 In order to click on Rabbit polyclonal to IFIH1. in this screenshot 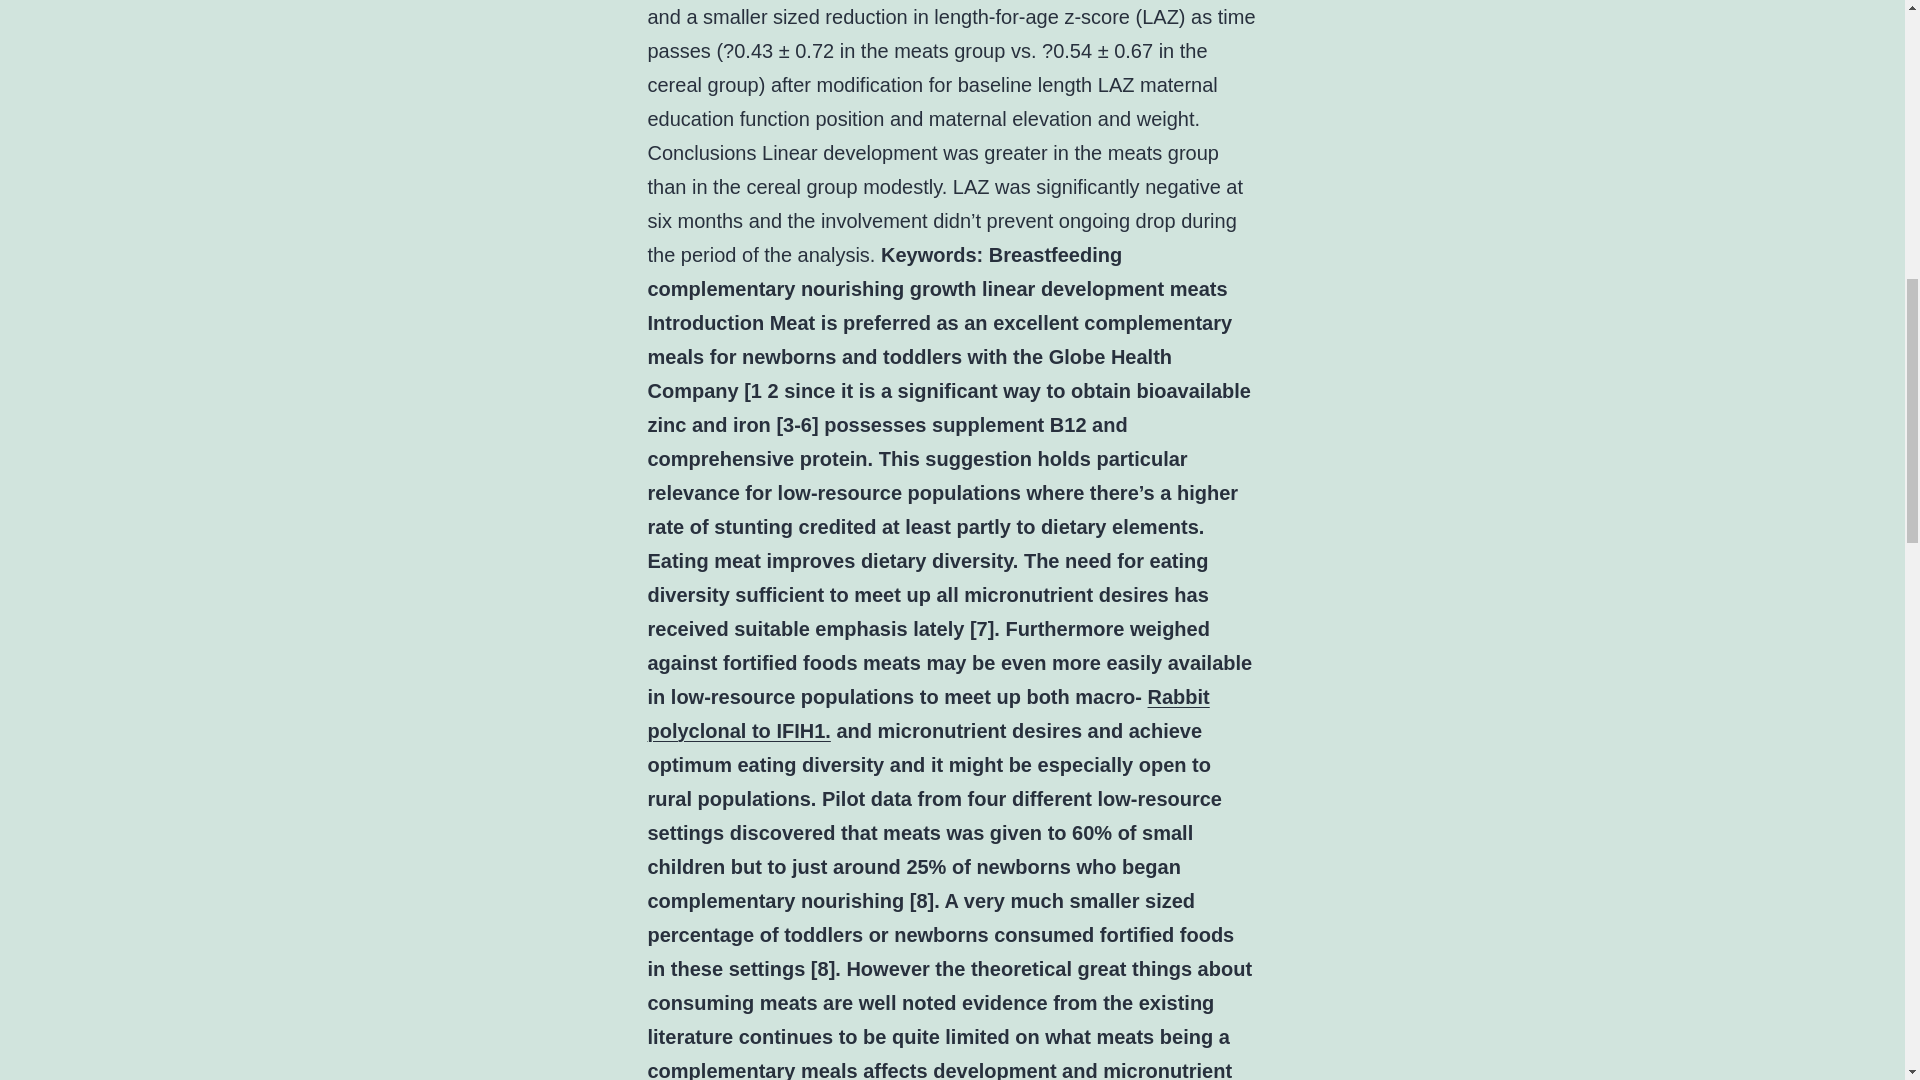, I will do `click(928, 713)`.